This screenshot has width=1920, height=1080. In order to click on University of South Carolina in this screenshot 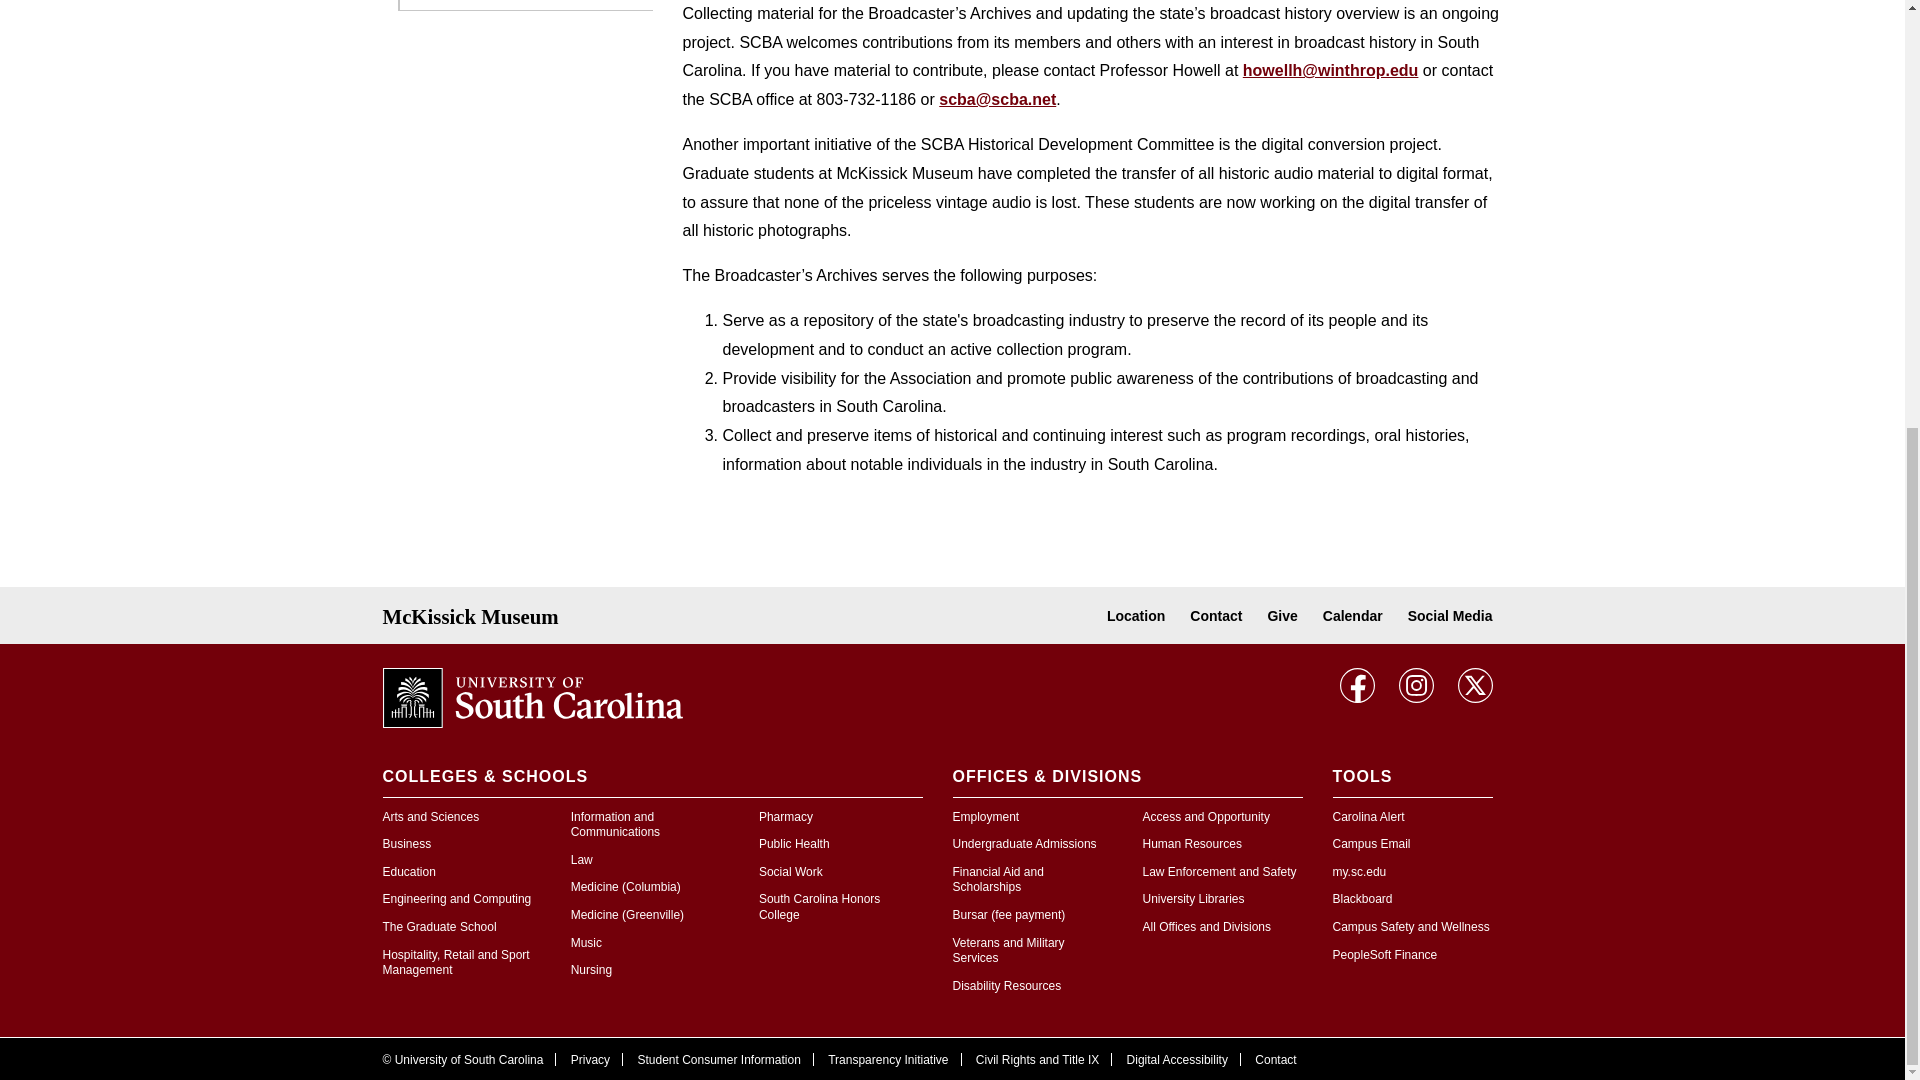, I will do `click(532, 696)`.